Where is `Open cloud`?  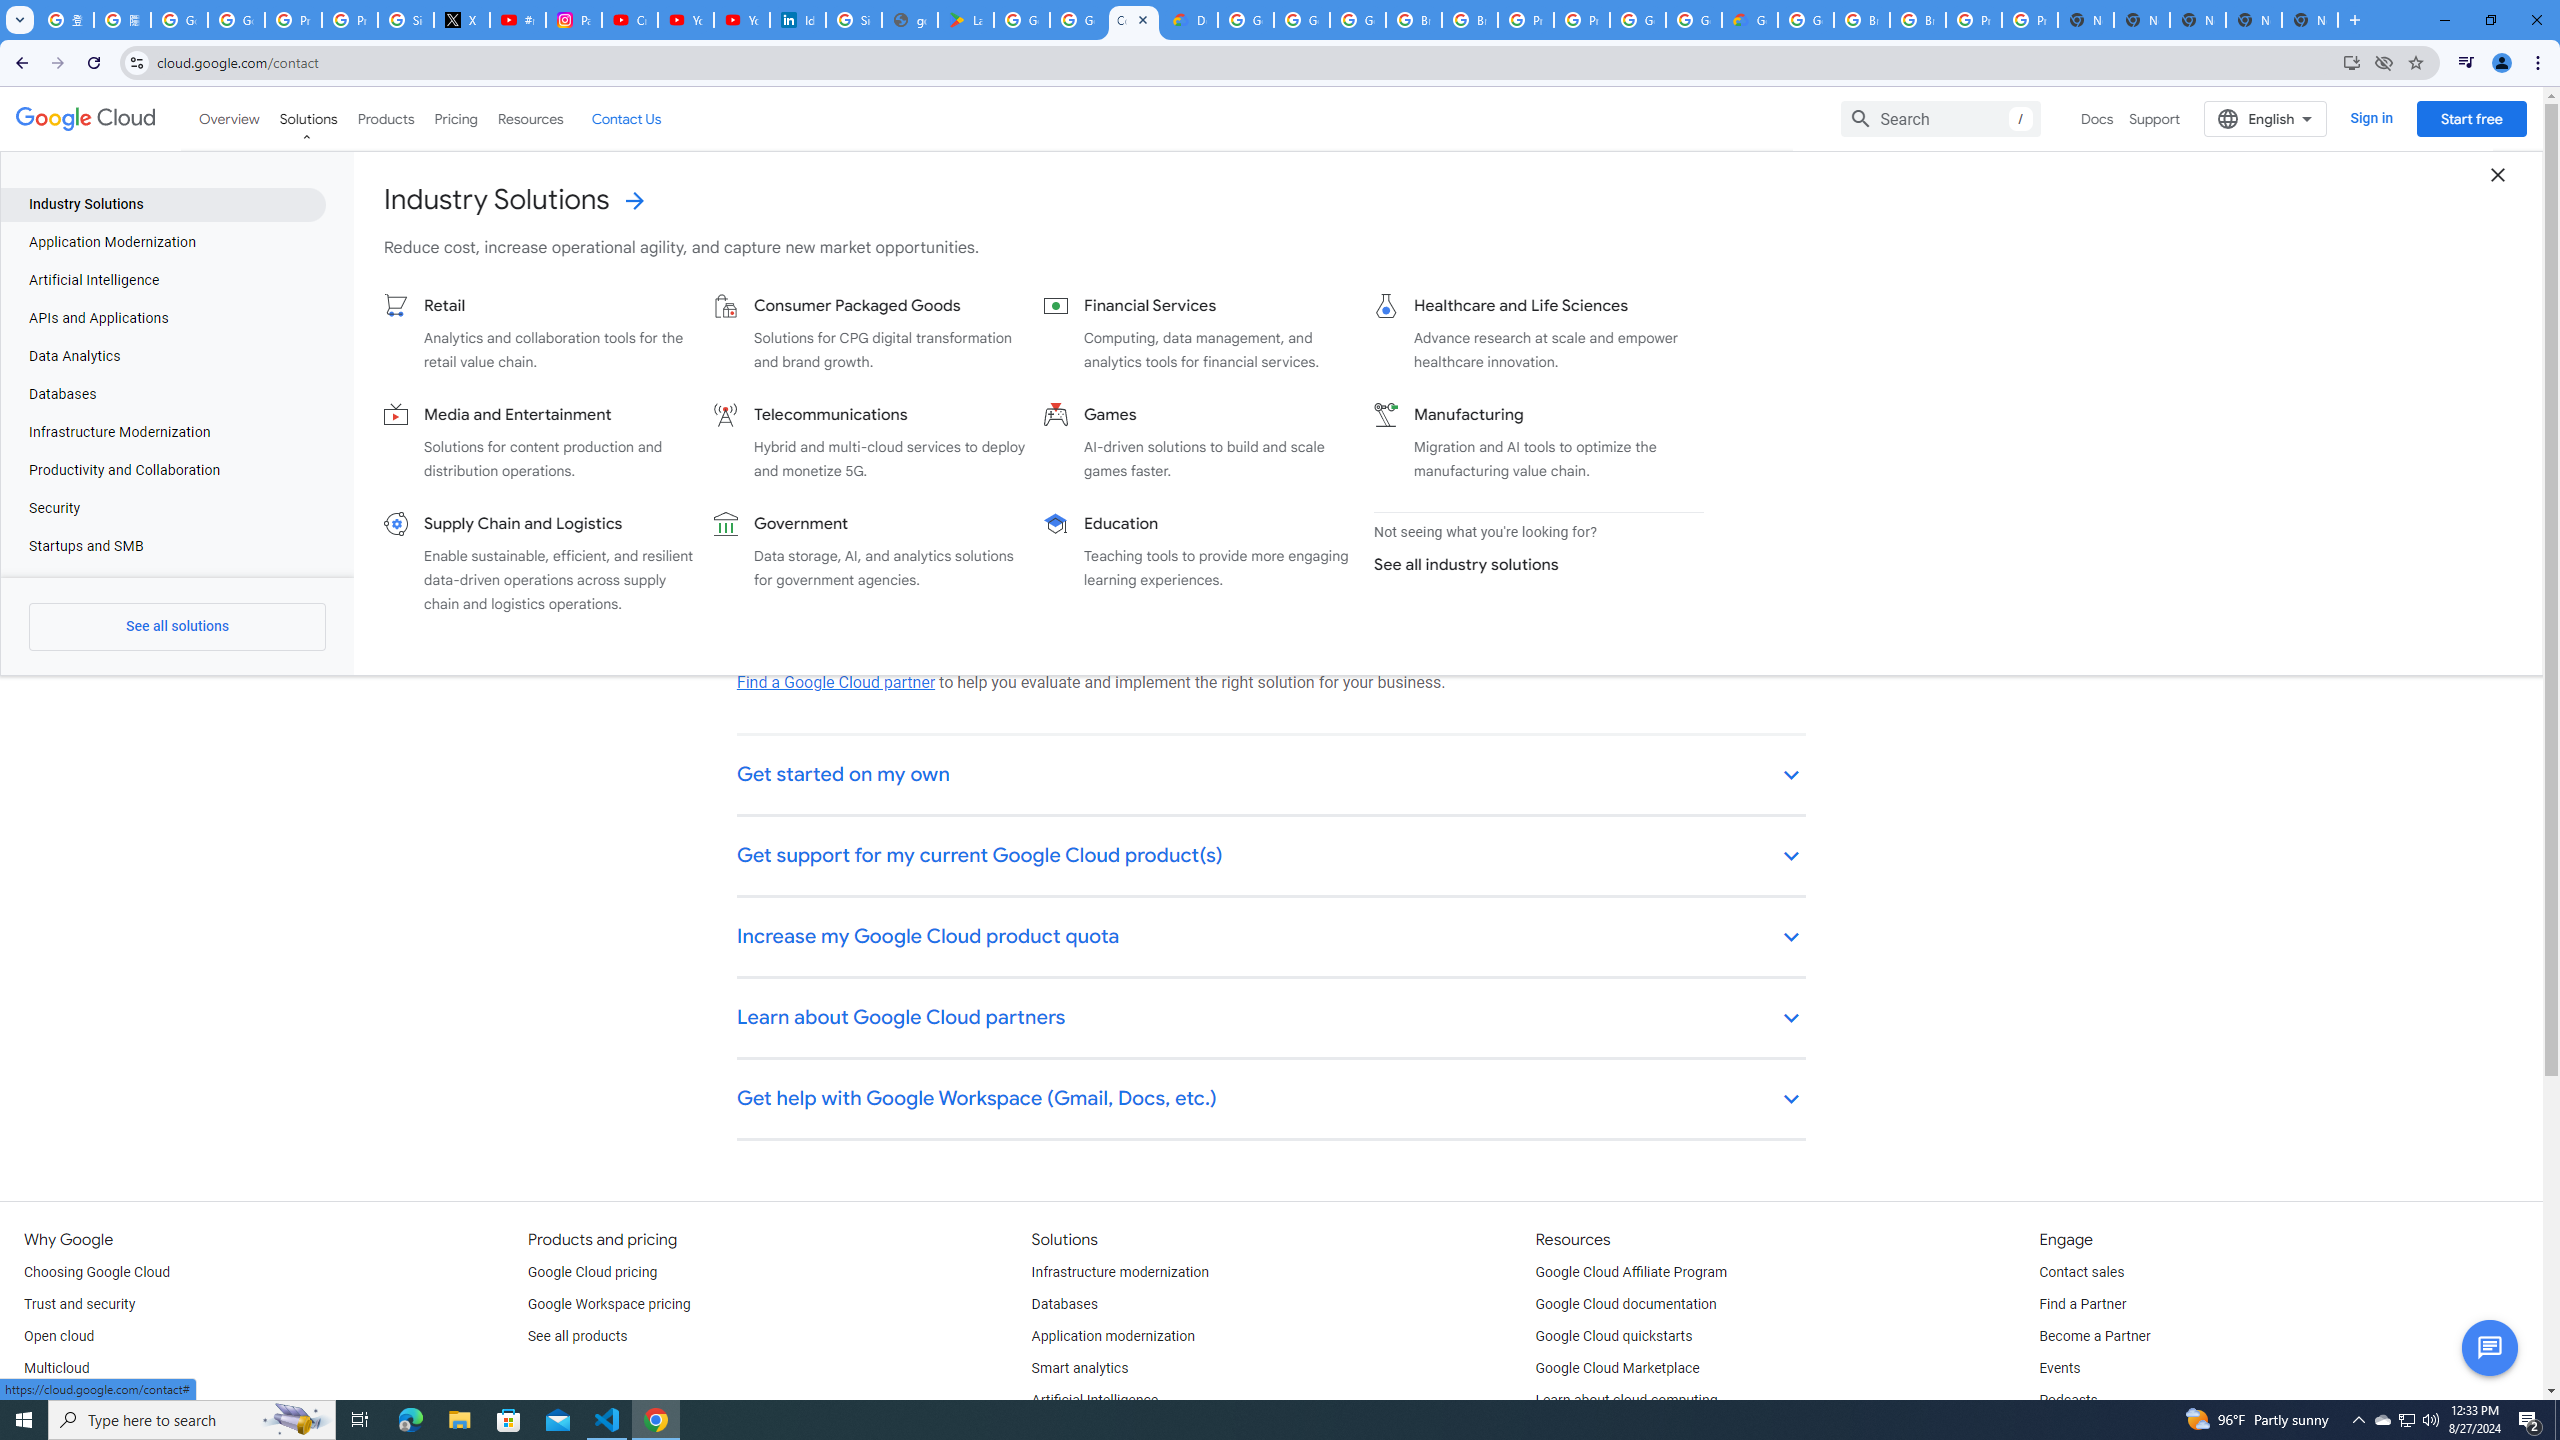 Open cloud is located at coordinates (58, 1336).